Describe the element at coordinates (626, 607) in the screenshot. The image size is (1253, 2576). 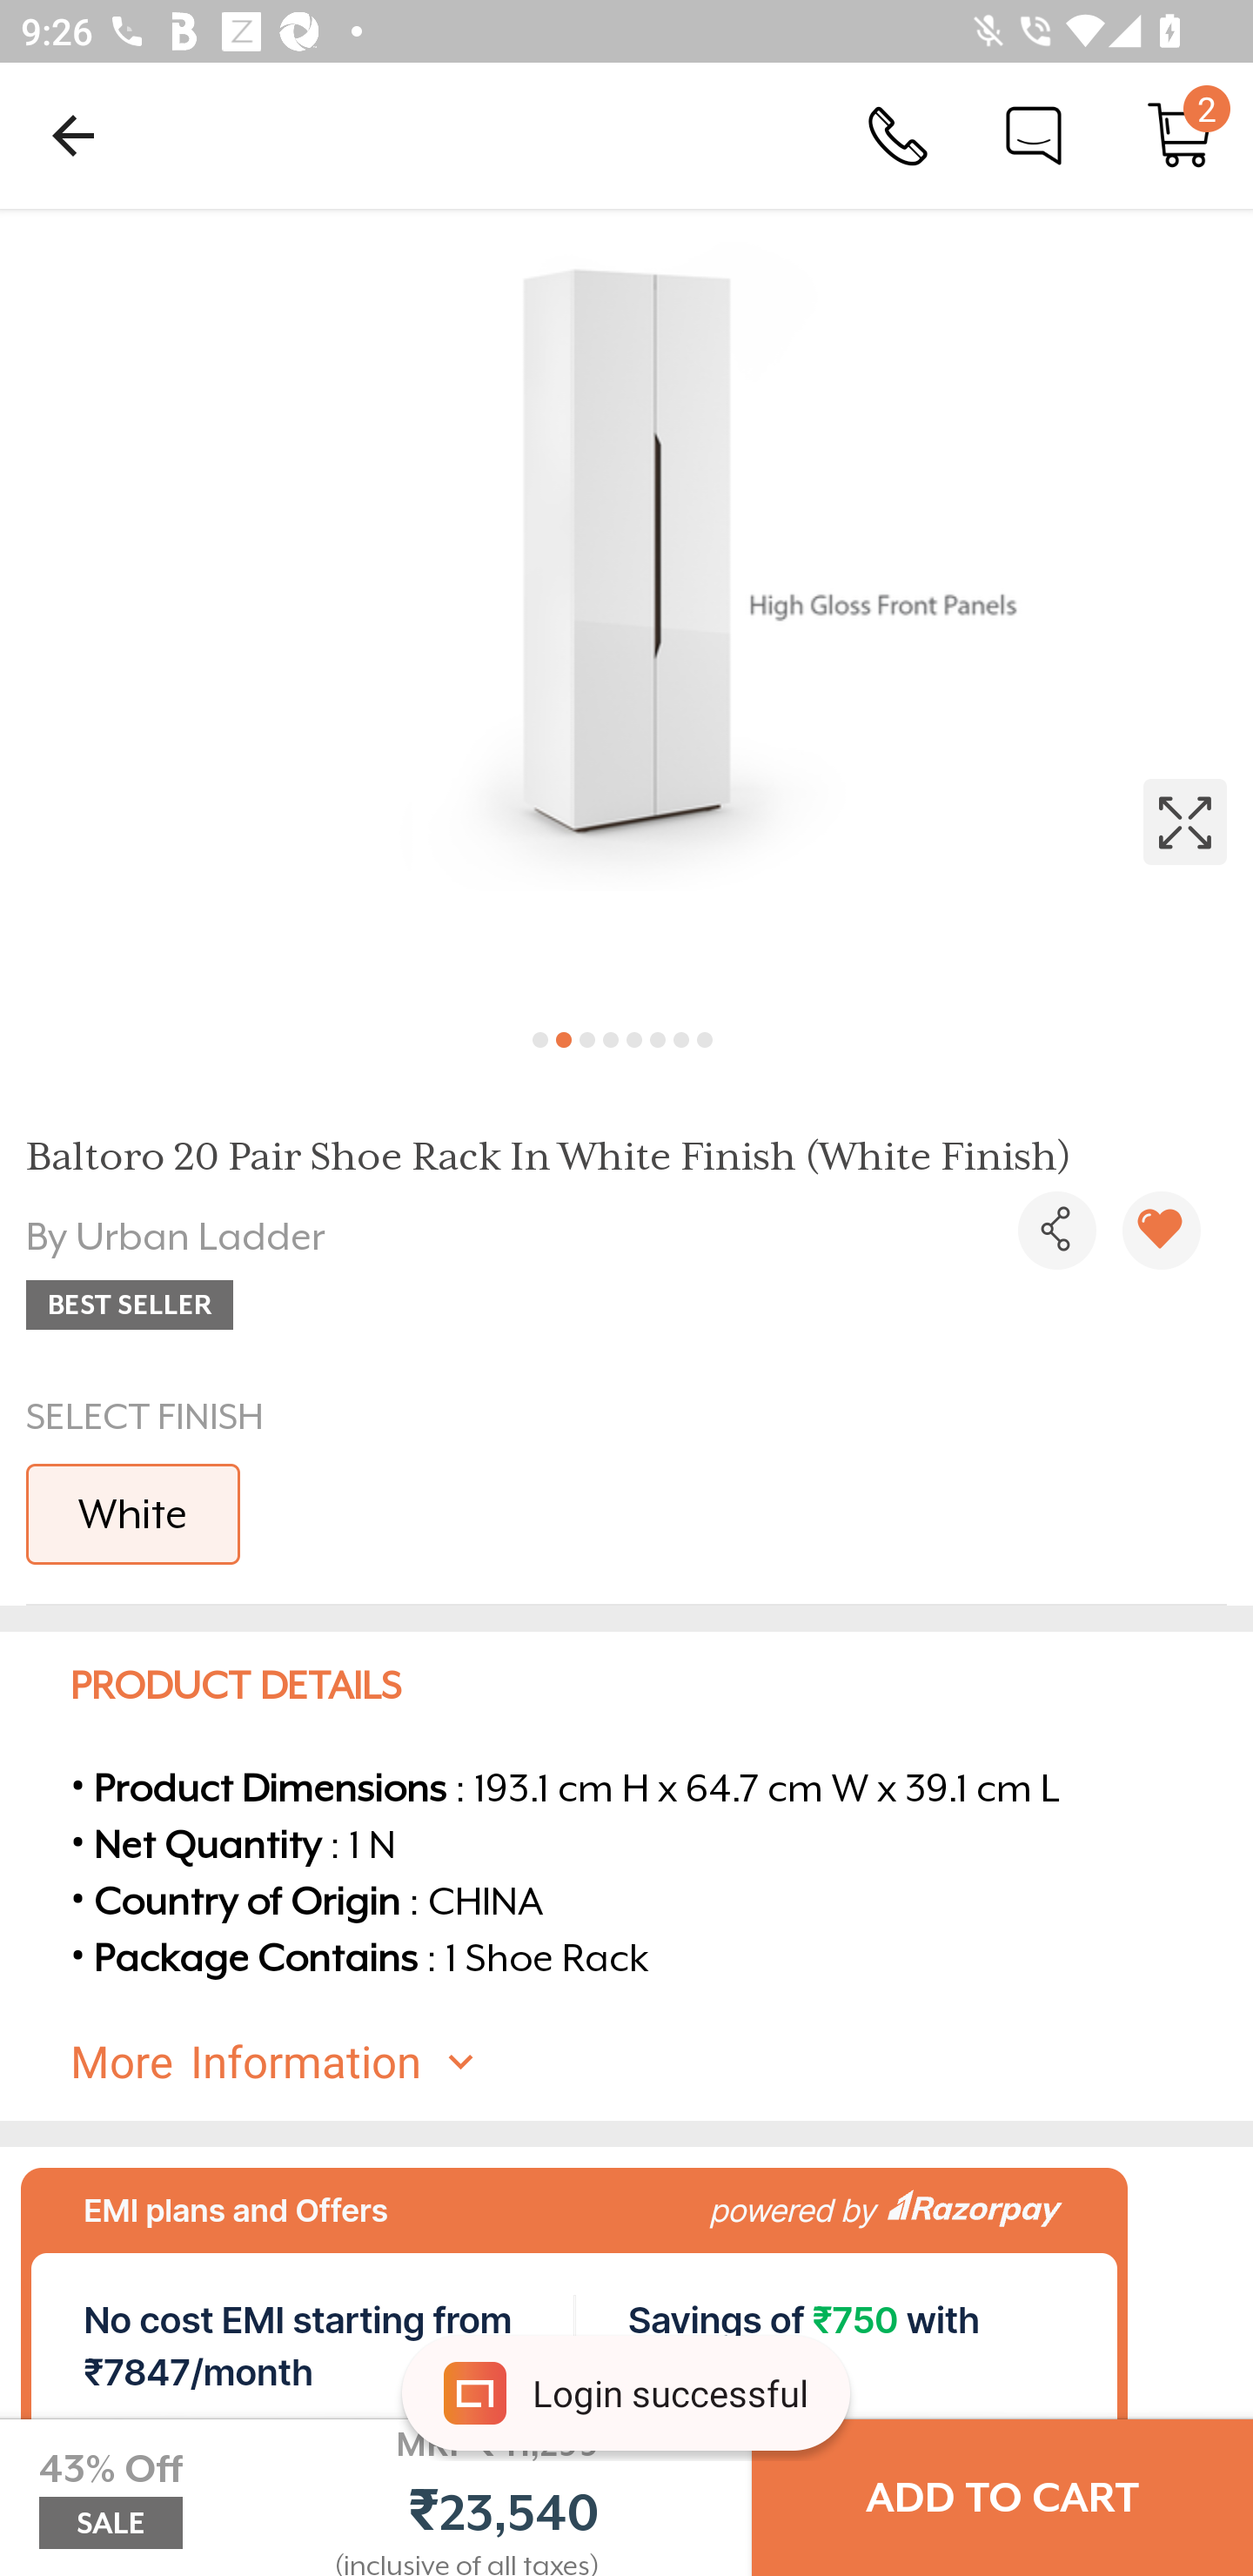
I see `` at that location.